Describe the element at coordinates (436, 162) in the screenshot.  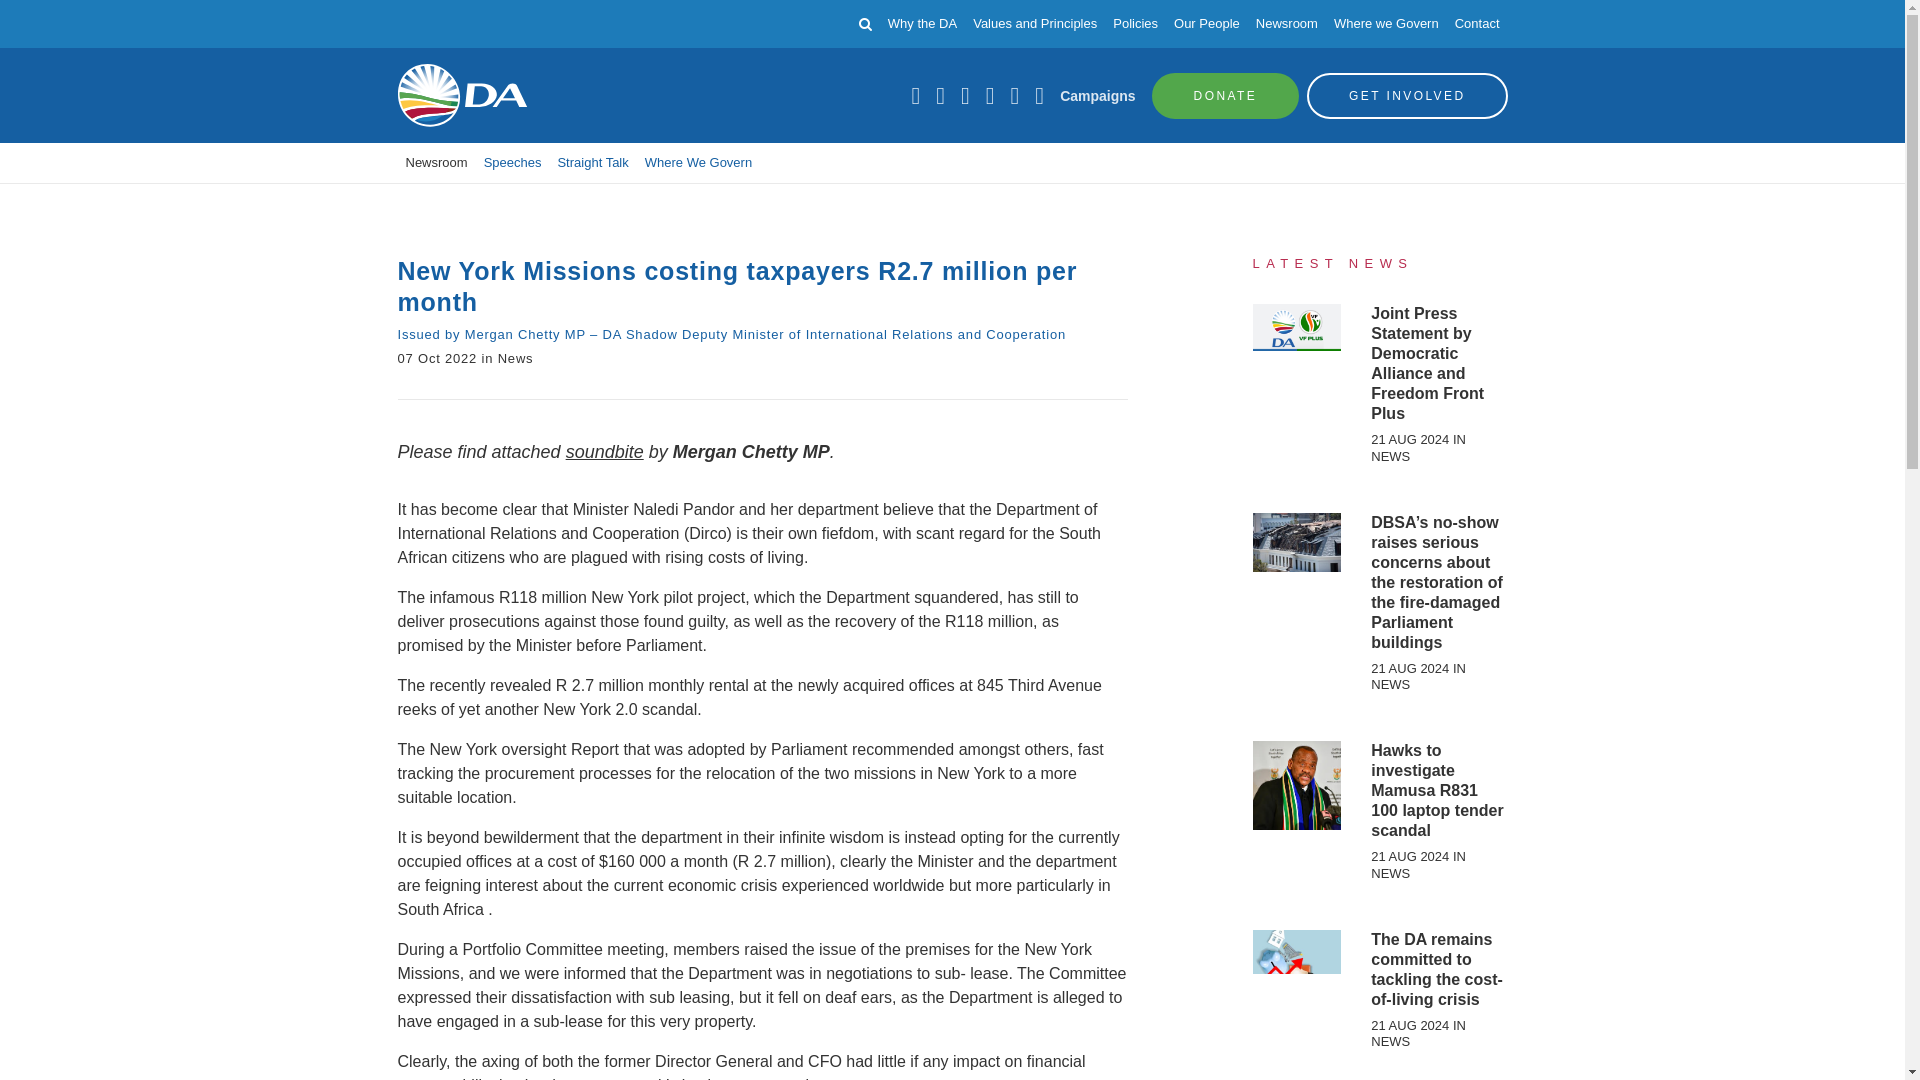
I see `Newsroom` at that location.